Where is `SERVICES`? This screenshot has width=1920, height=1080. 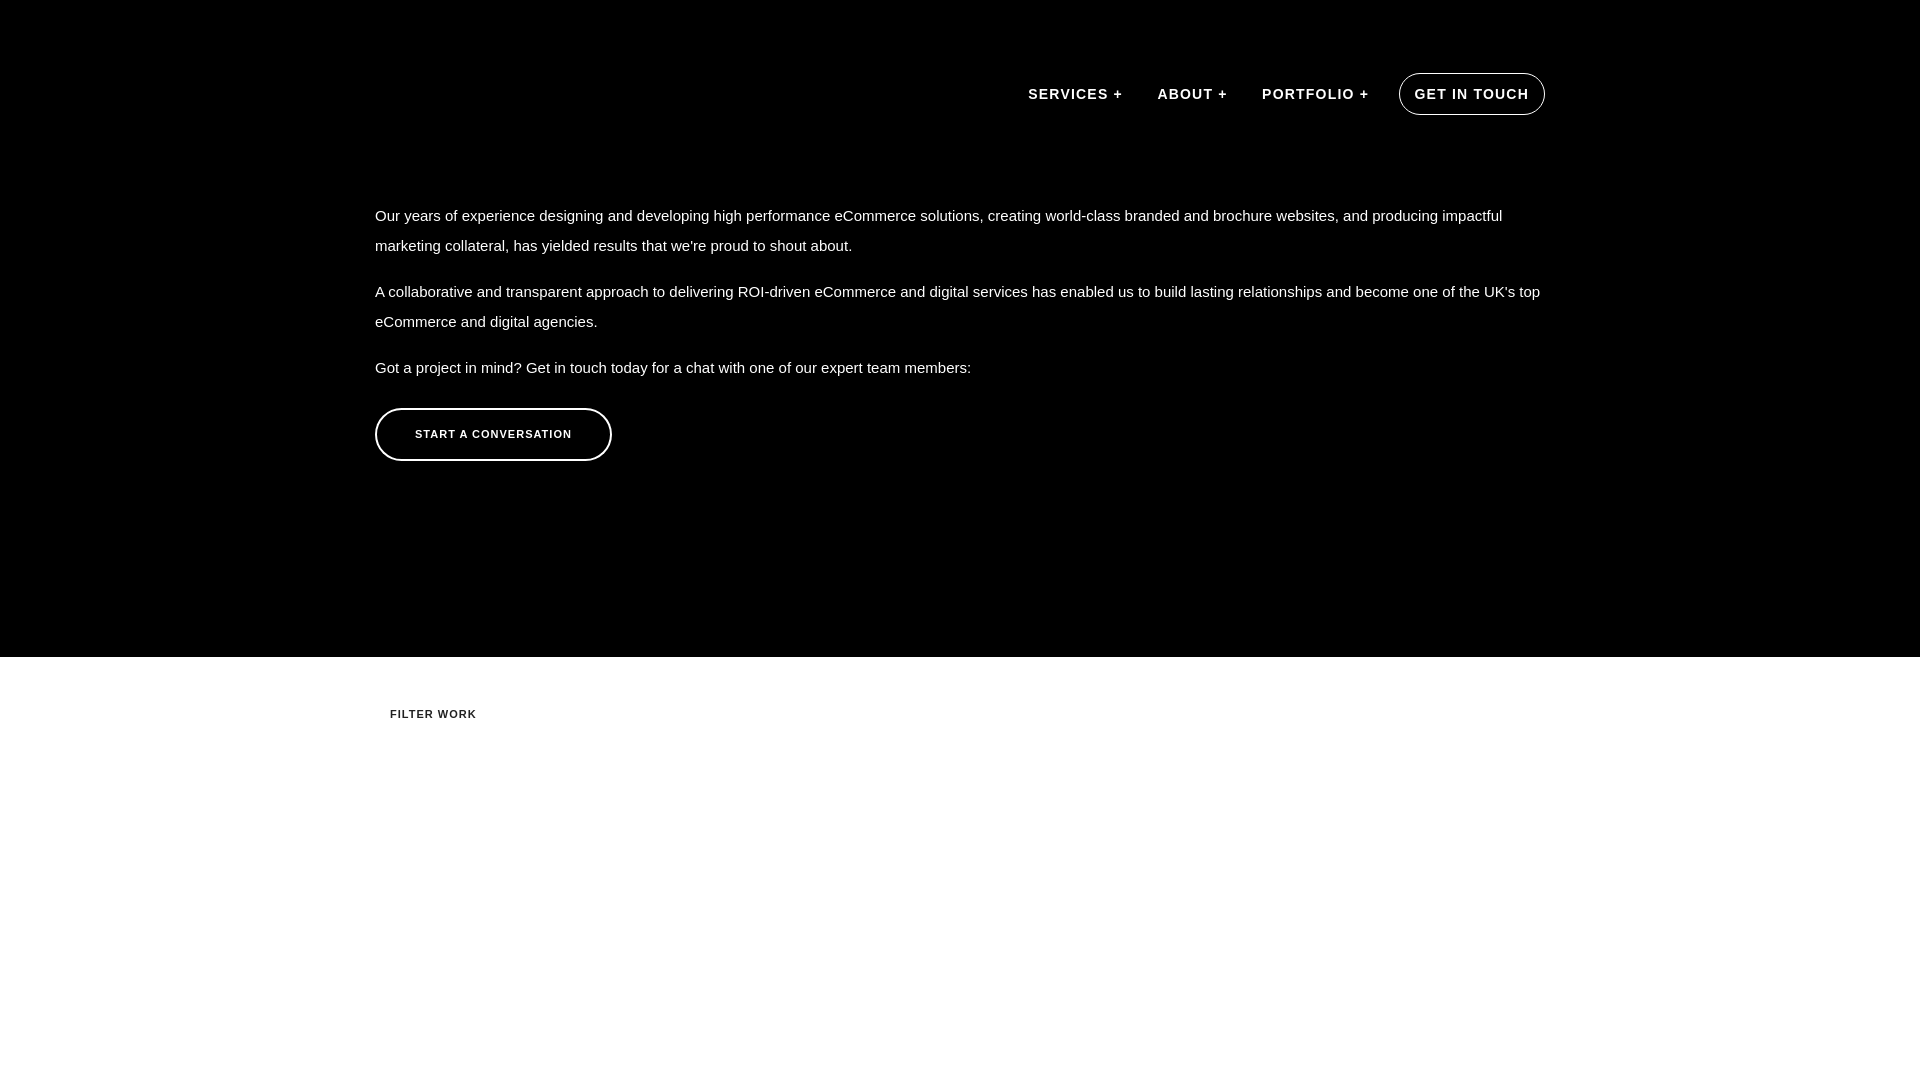 SERVICES is located at coordinates (1076, 94).